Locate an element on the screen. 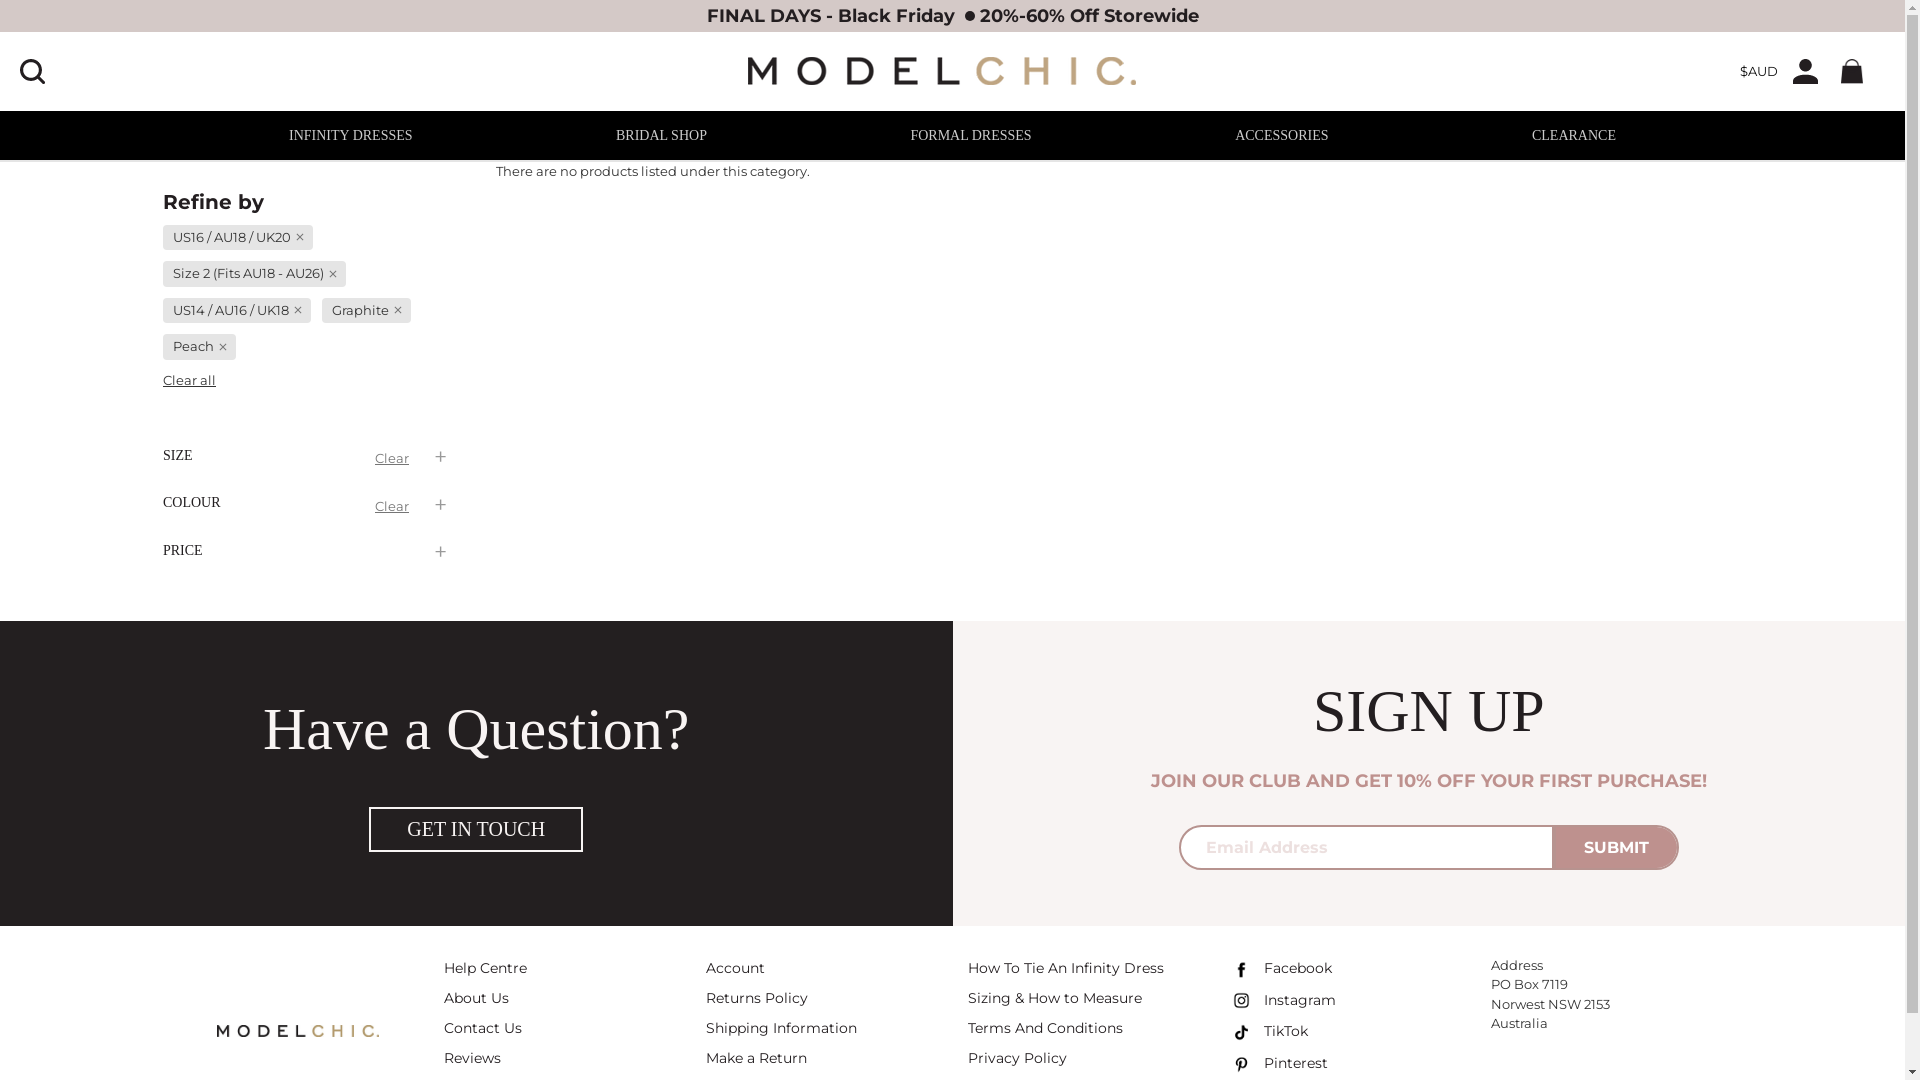 This screenshot has width=1920, height=1080. Terms And Conditions is located at coordinates (1046, 1031).